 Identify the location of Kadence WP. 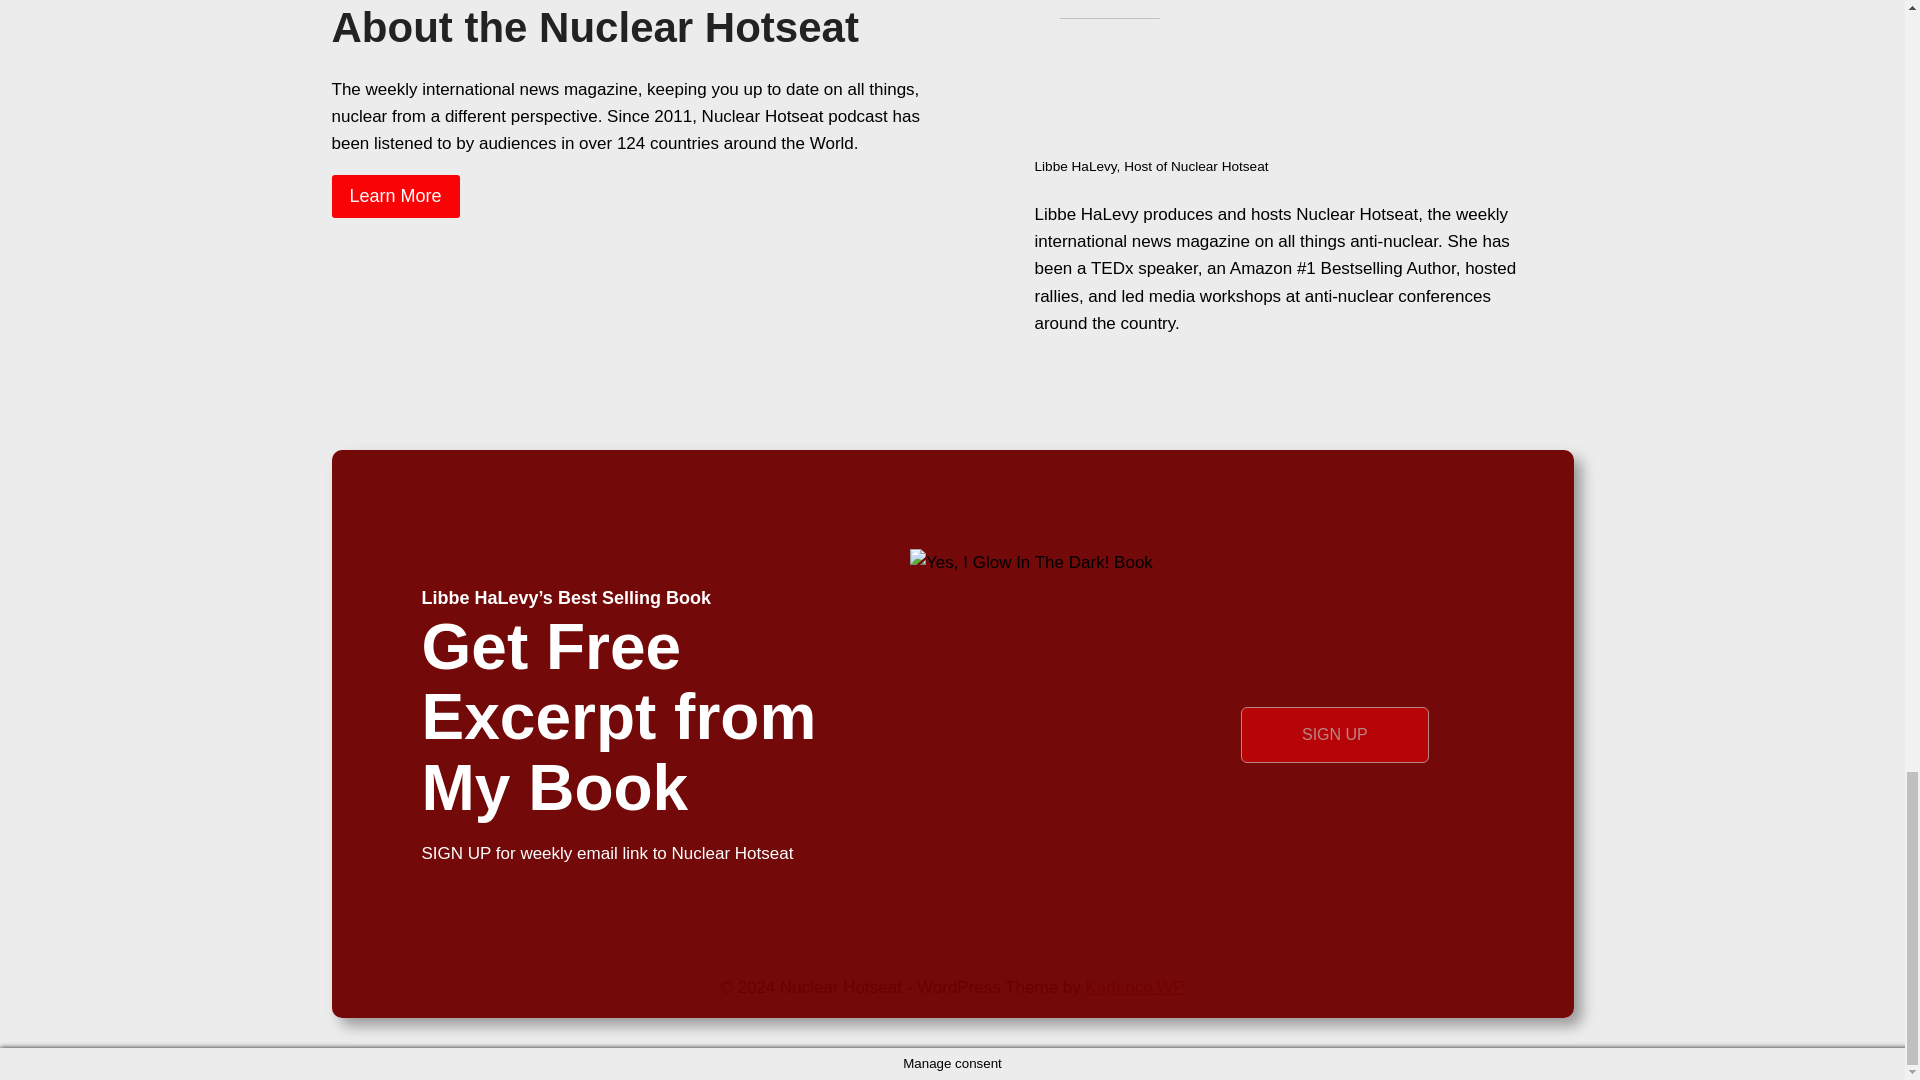
(1135, 987).